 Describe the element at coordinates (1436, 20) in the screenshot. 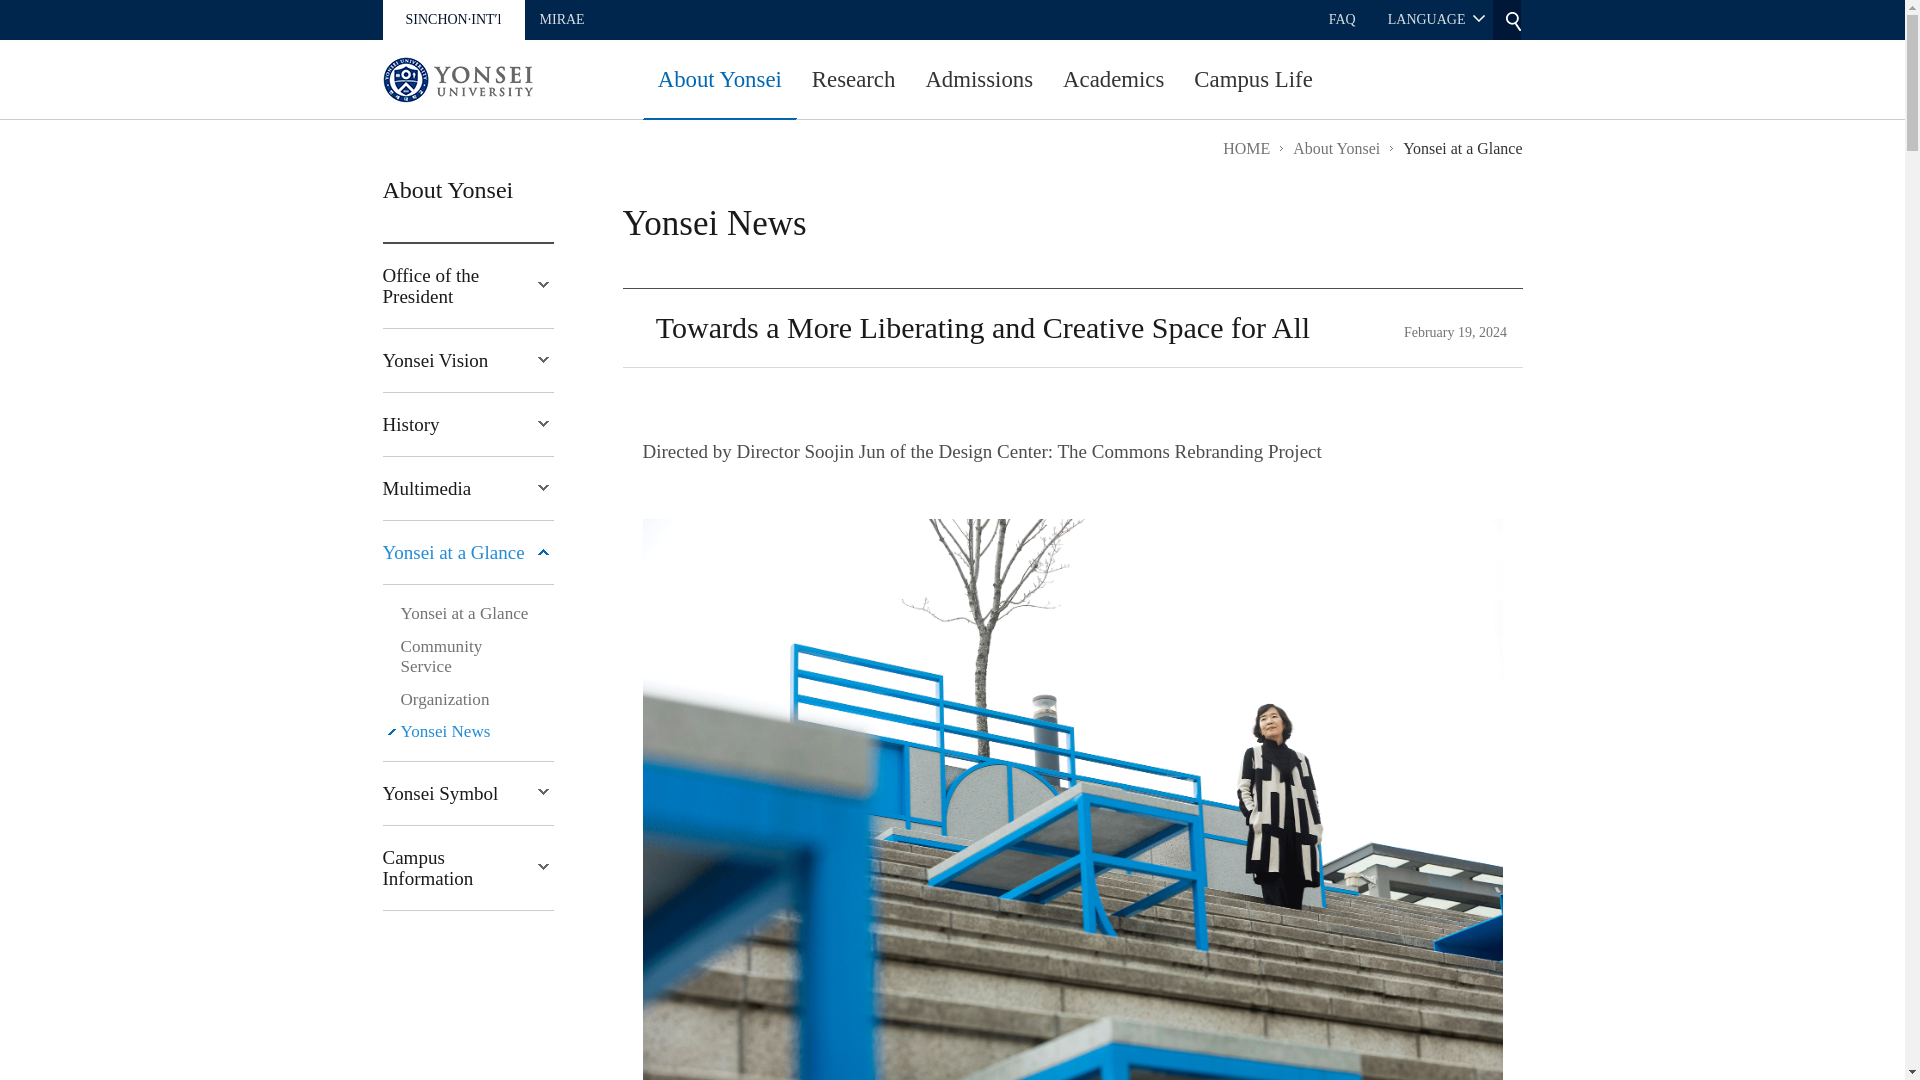

I see `LANGUAGE` at that location.